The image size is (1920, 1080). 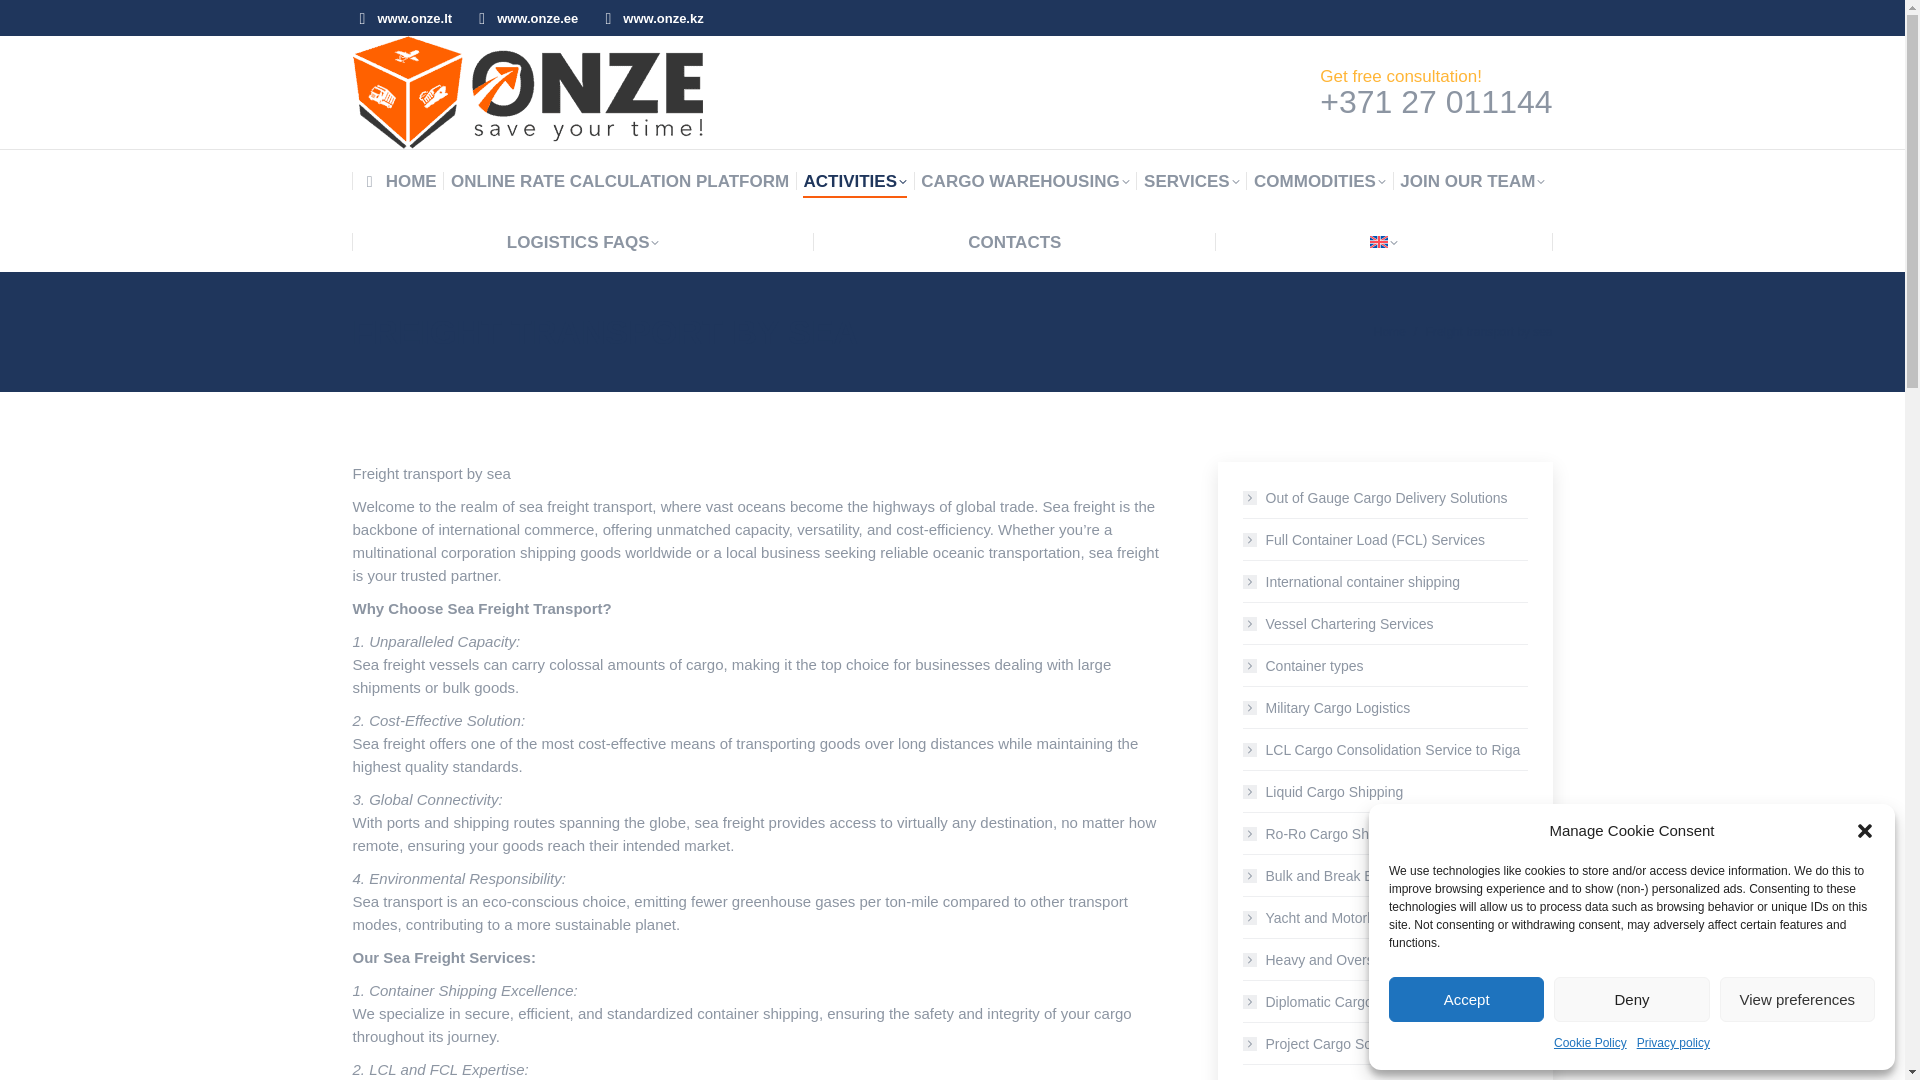 What do you see at coordinates (854, 181) in the screenshot?
I see `ACTIVITIES` at bounding box center [854, 181].